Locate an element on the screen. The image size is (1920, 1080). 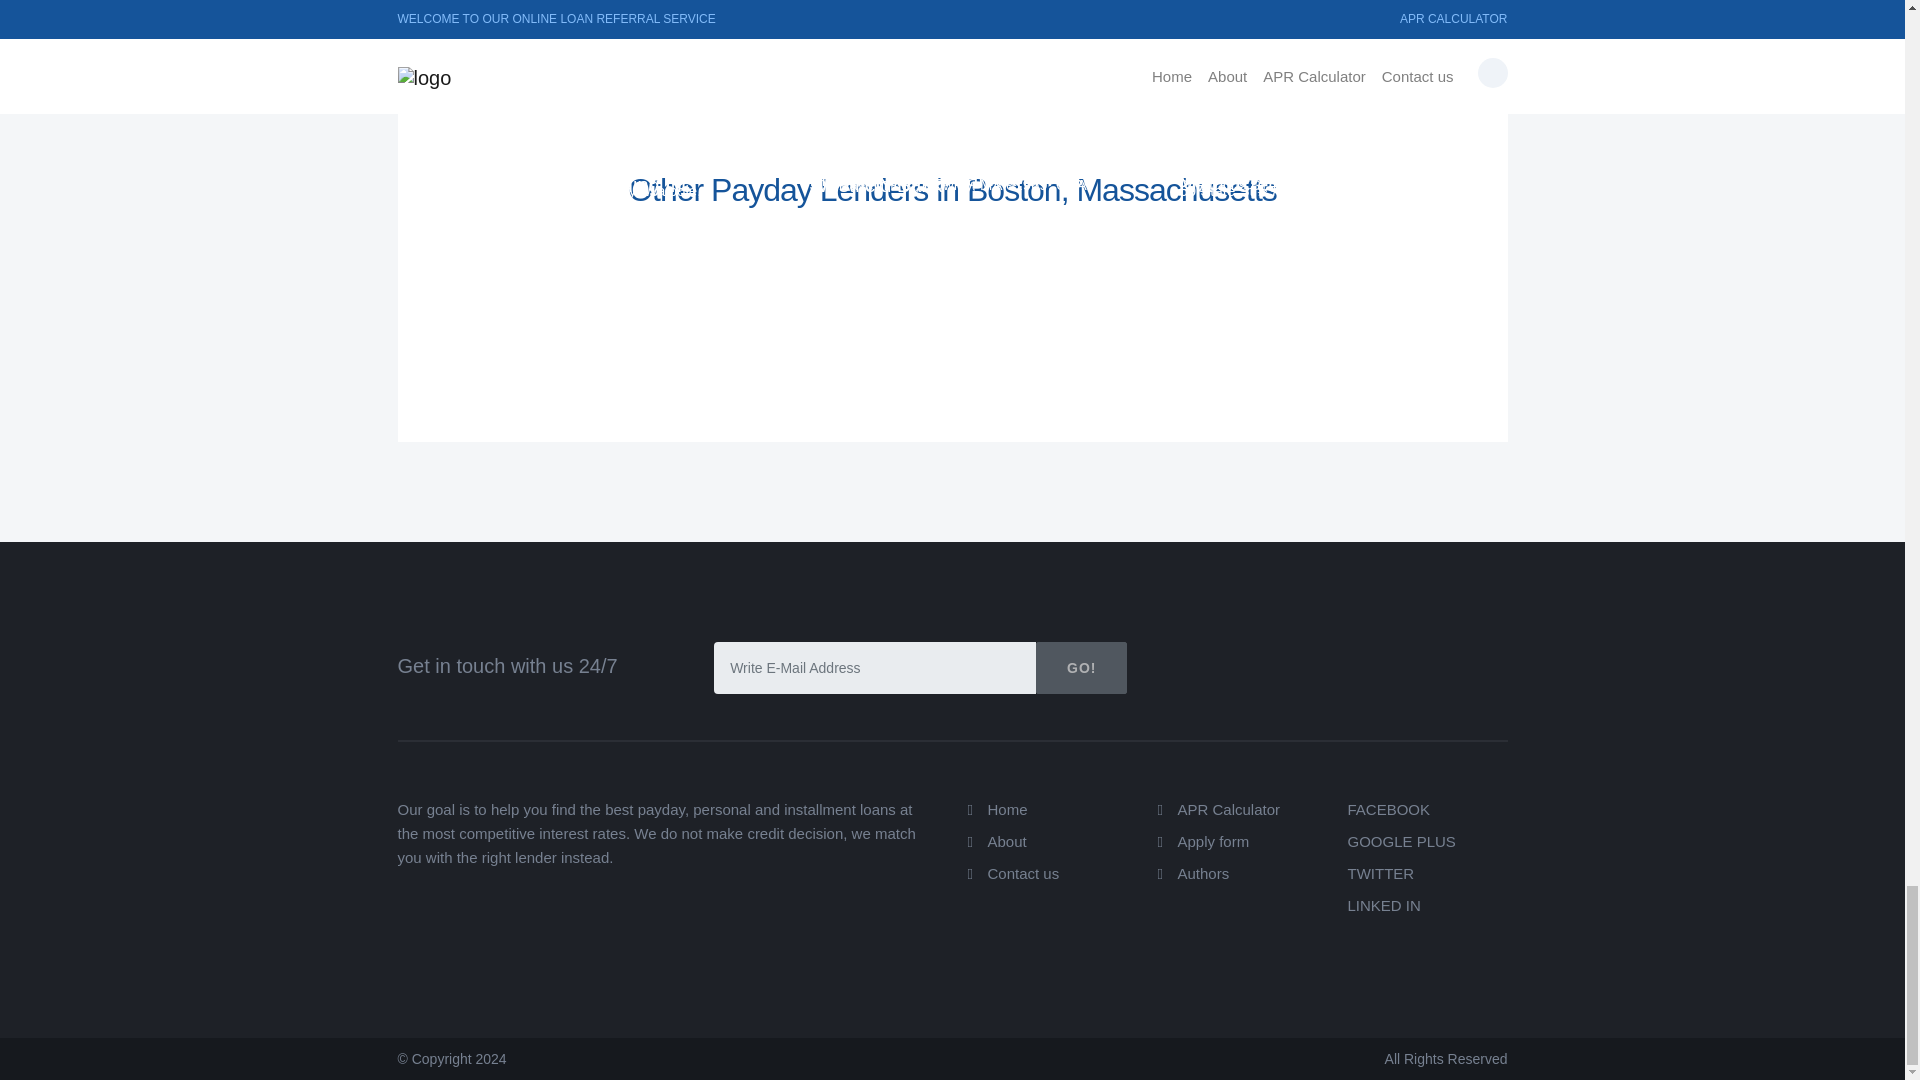
GOOGLE PLUS is located at coordinates (1401, 840).